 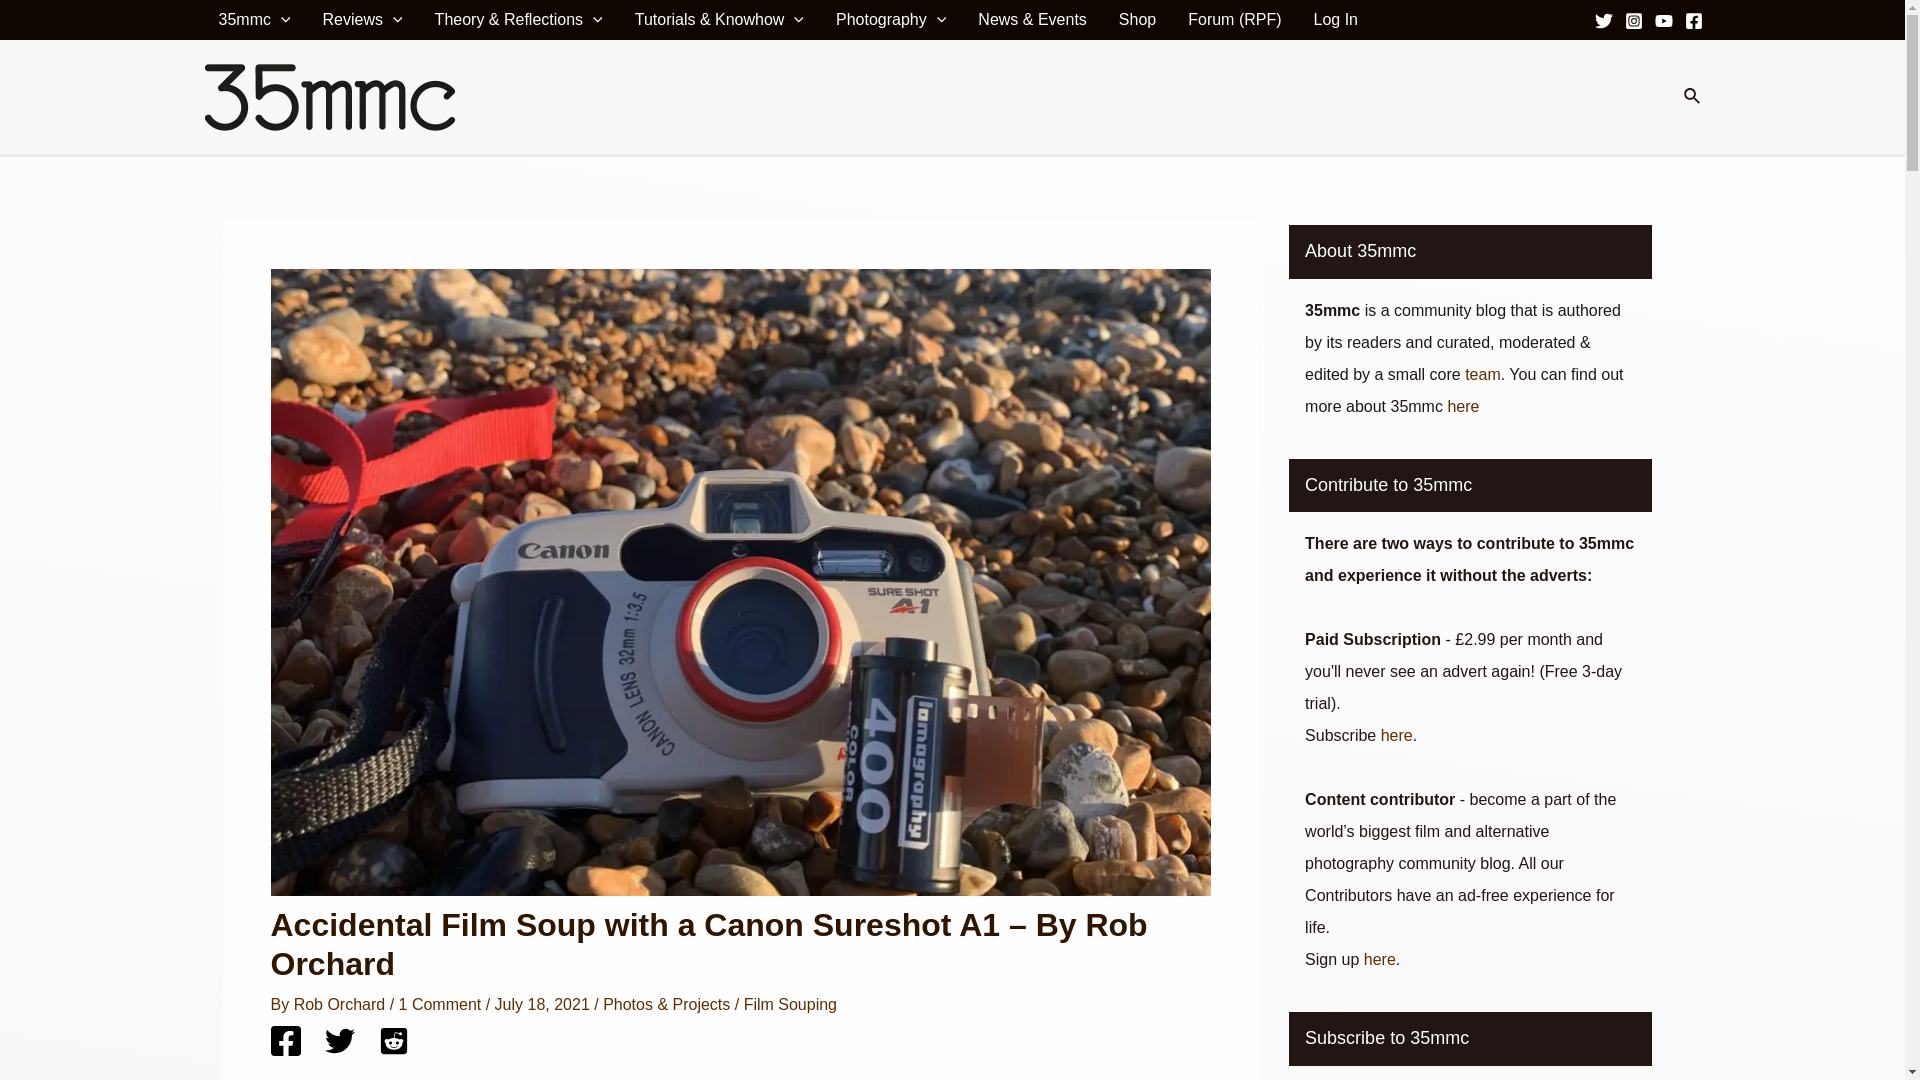 What do you see at coordinates (1397, 736) in the screenshot?
I see `here` at bounding box center [1397, 736].